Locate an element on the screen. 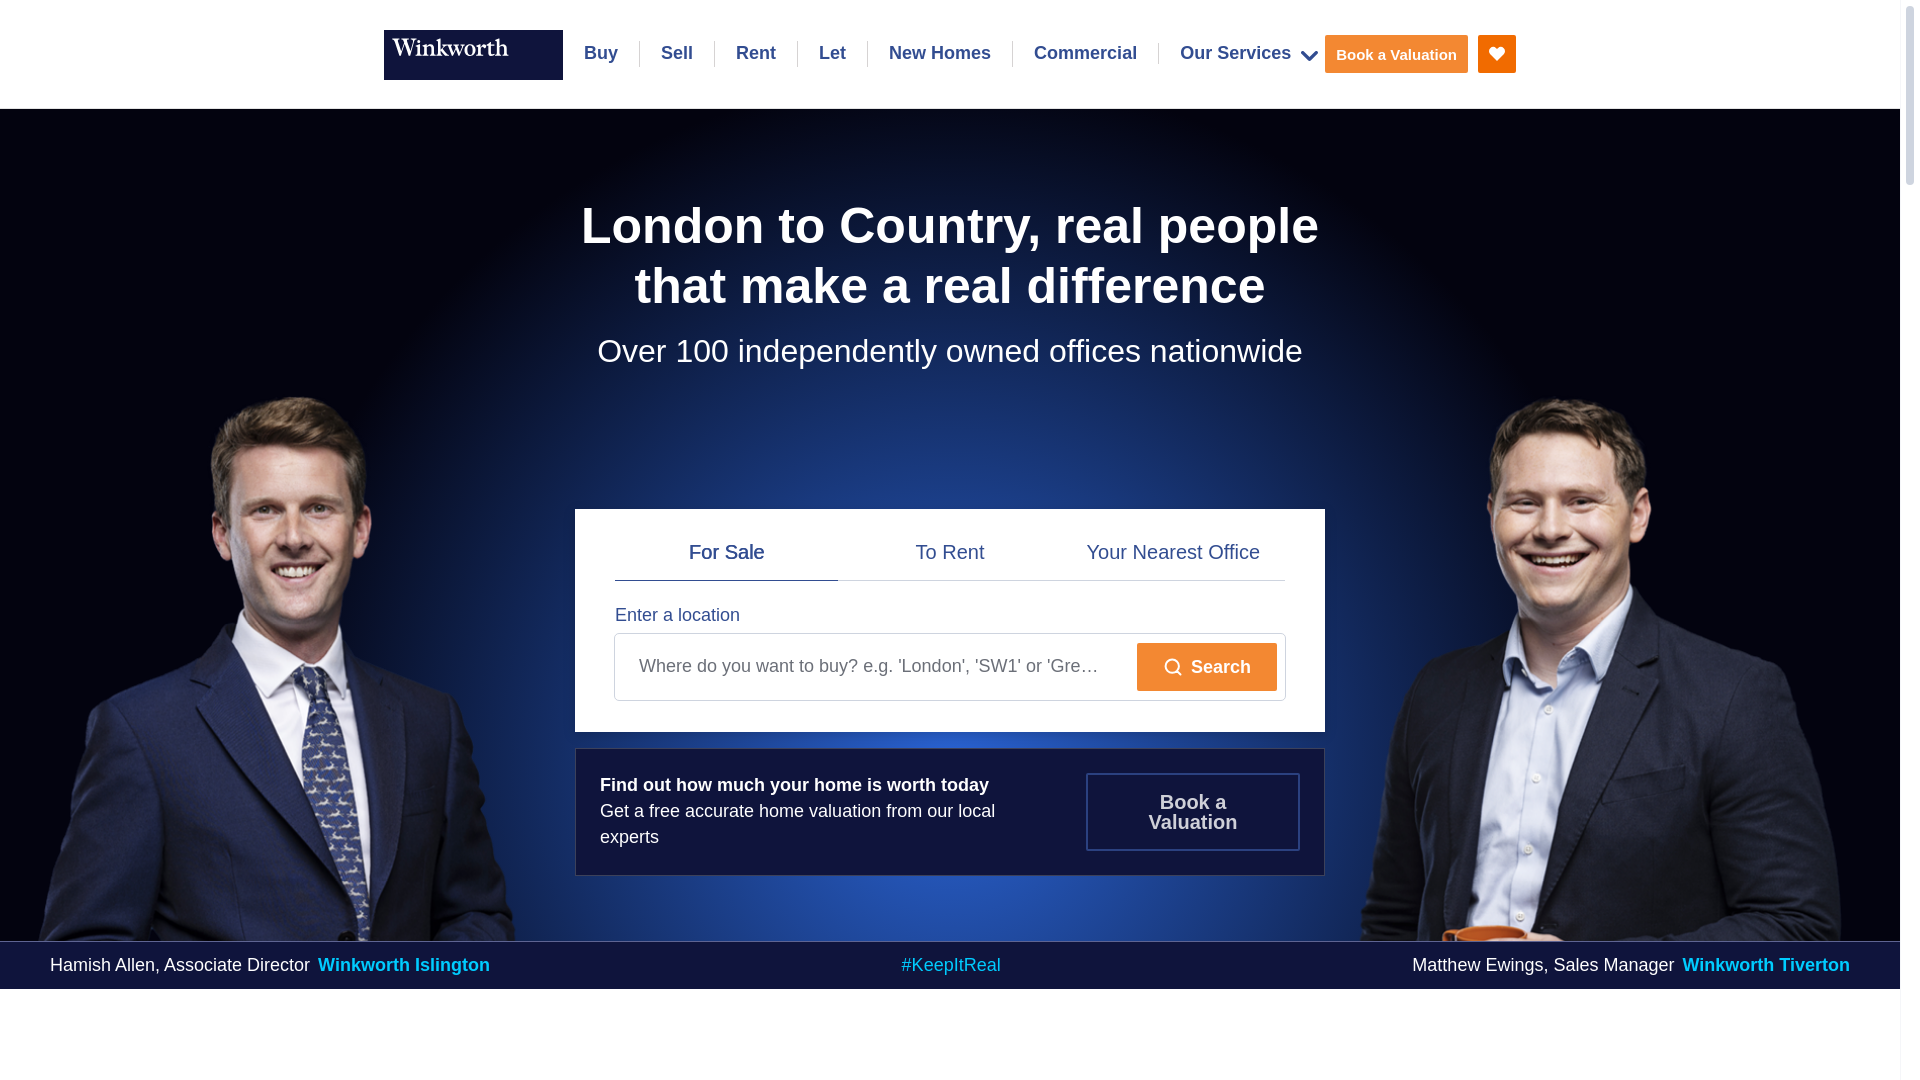 The image size is (1920, 1080). Book a Valuation is located at coordinates (1396, 54).